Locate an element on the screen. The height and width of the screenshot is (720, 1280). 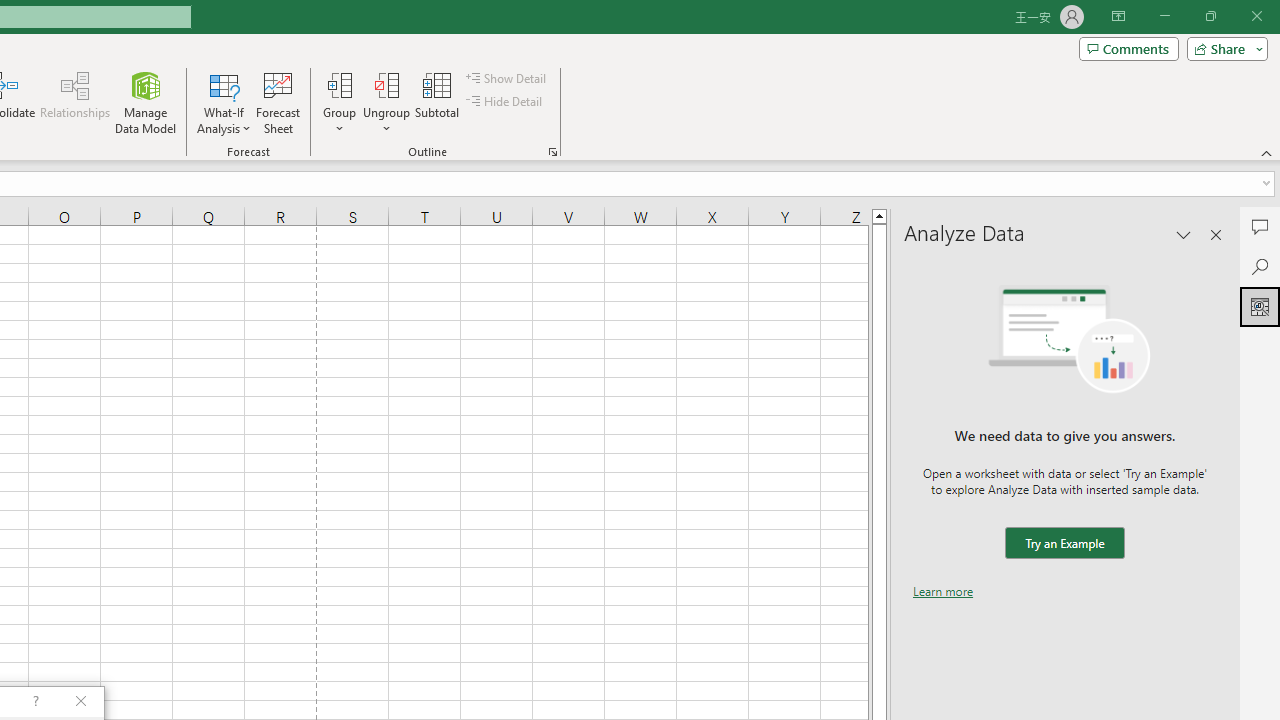
Task Pane Options is located at coordinates (1184, 234).